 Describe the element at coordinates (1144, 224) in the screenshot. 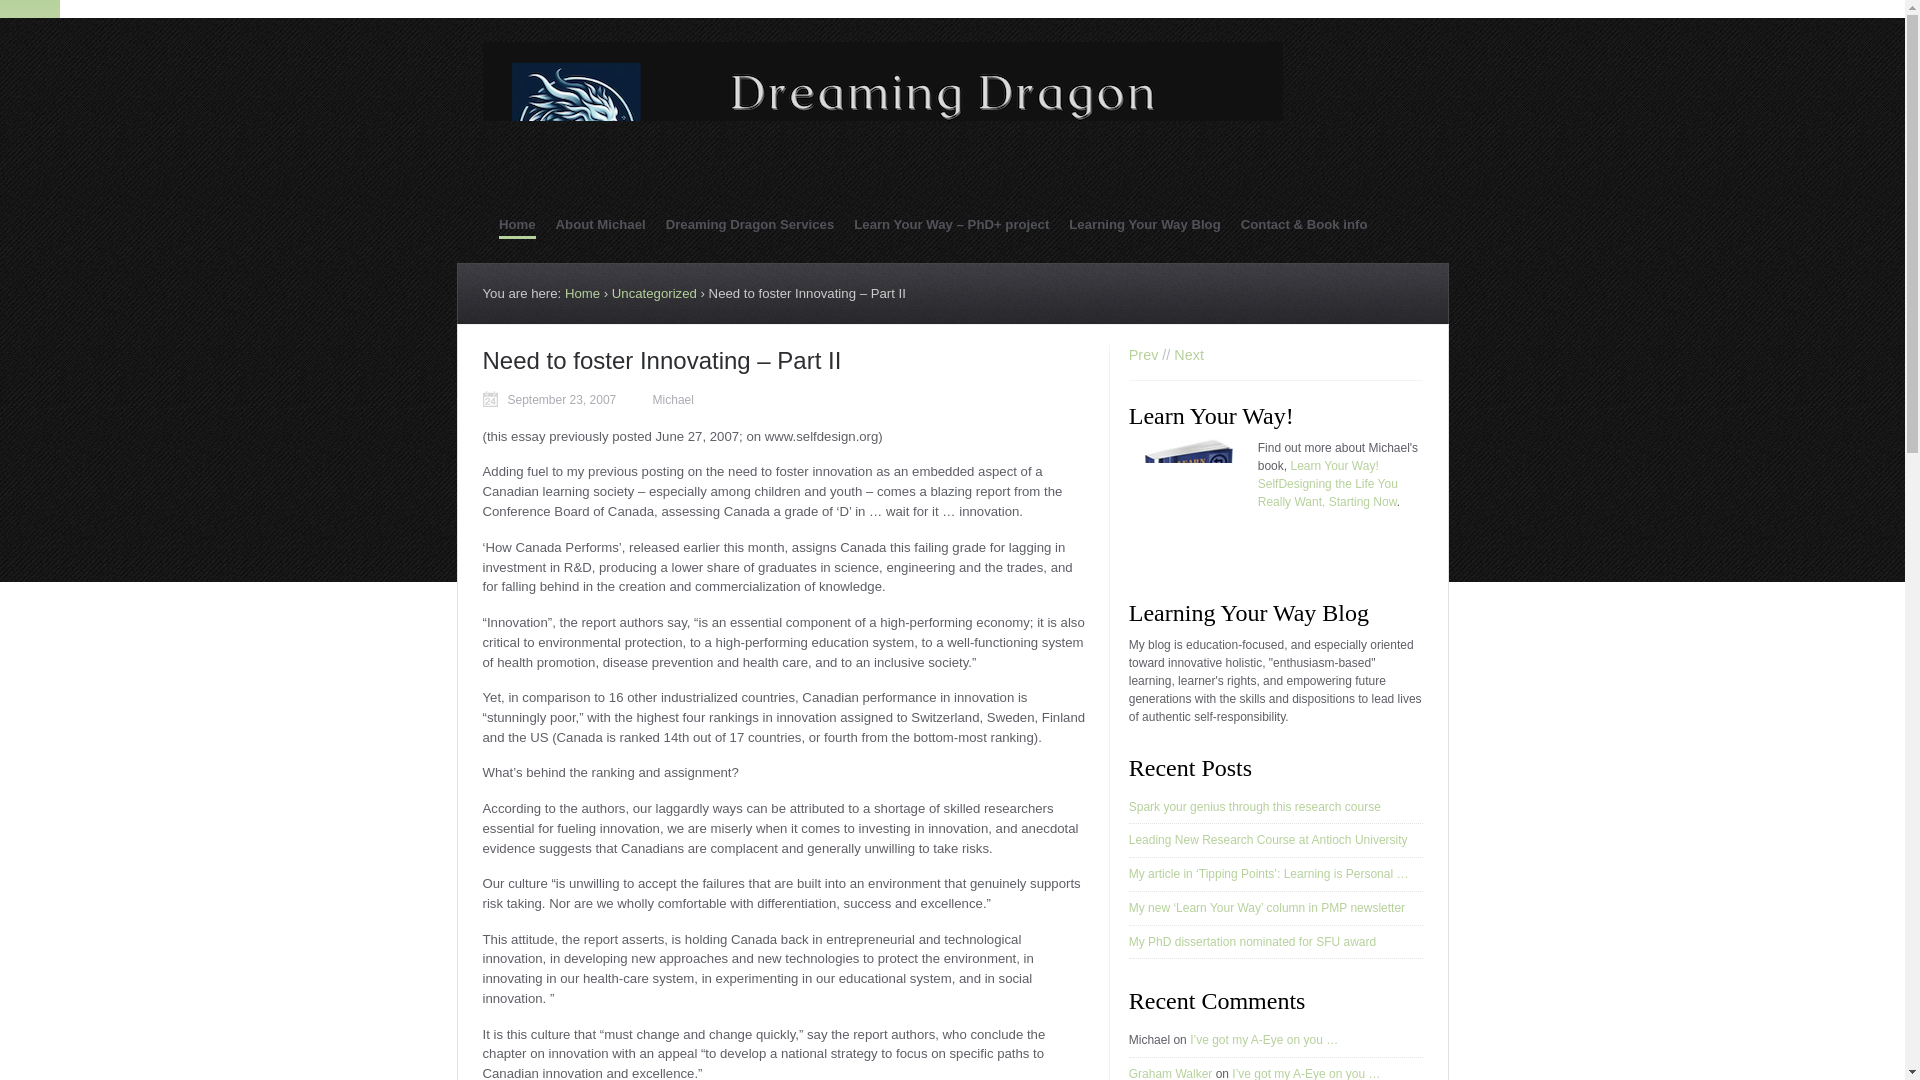

I see `Learning Your Way Blog` at that location.